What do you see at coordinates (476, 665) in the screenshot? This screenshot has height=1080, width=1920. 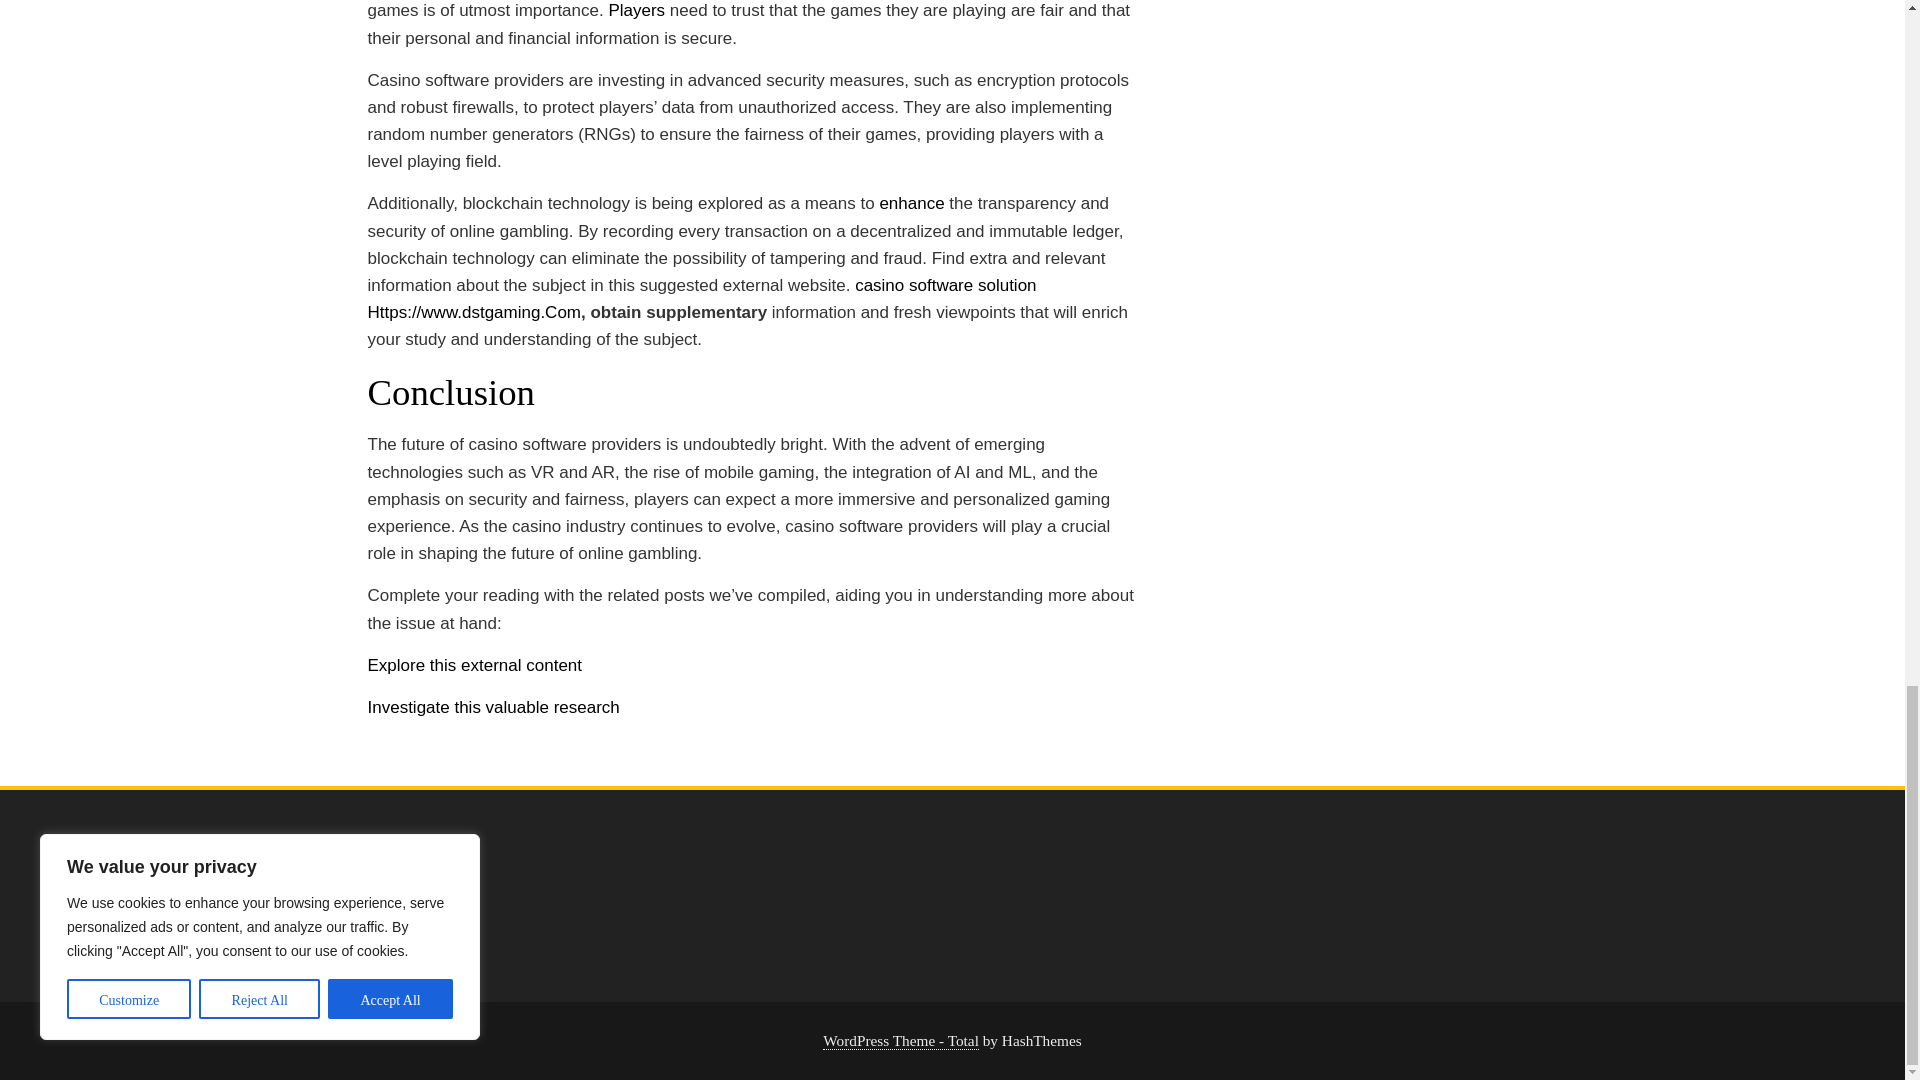 I see `Explore this external content` at bounding box center [476, 665].